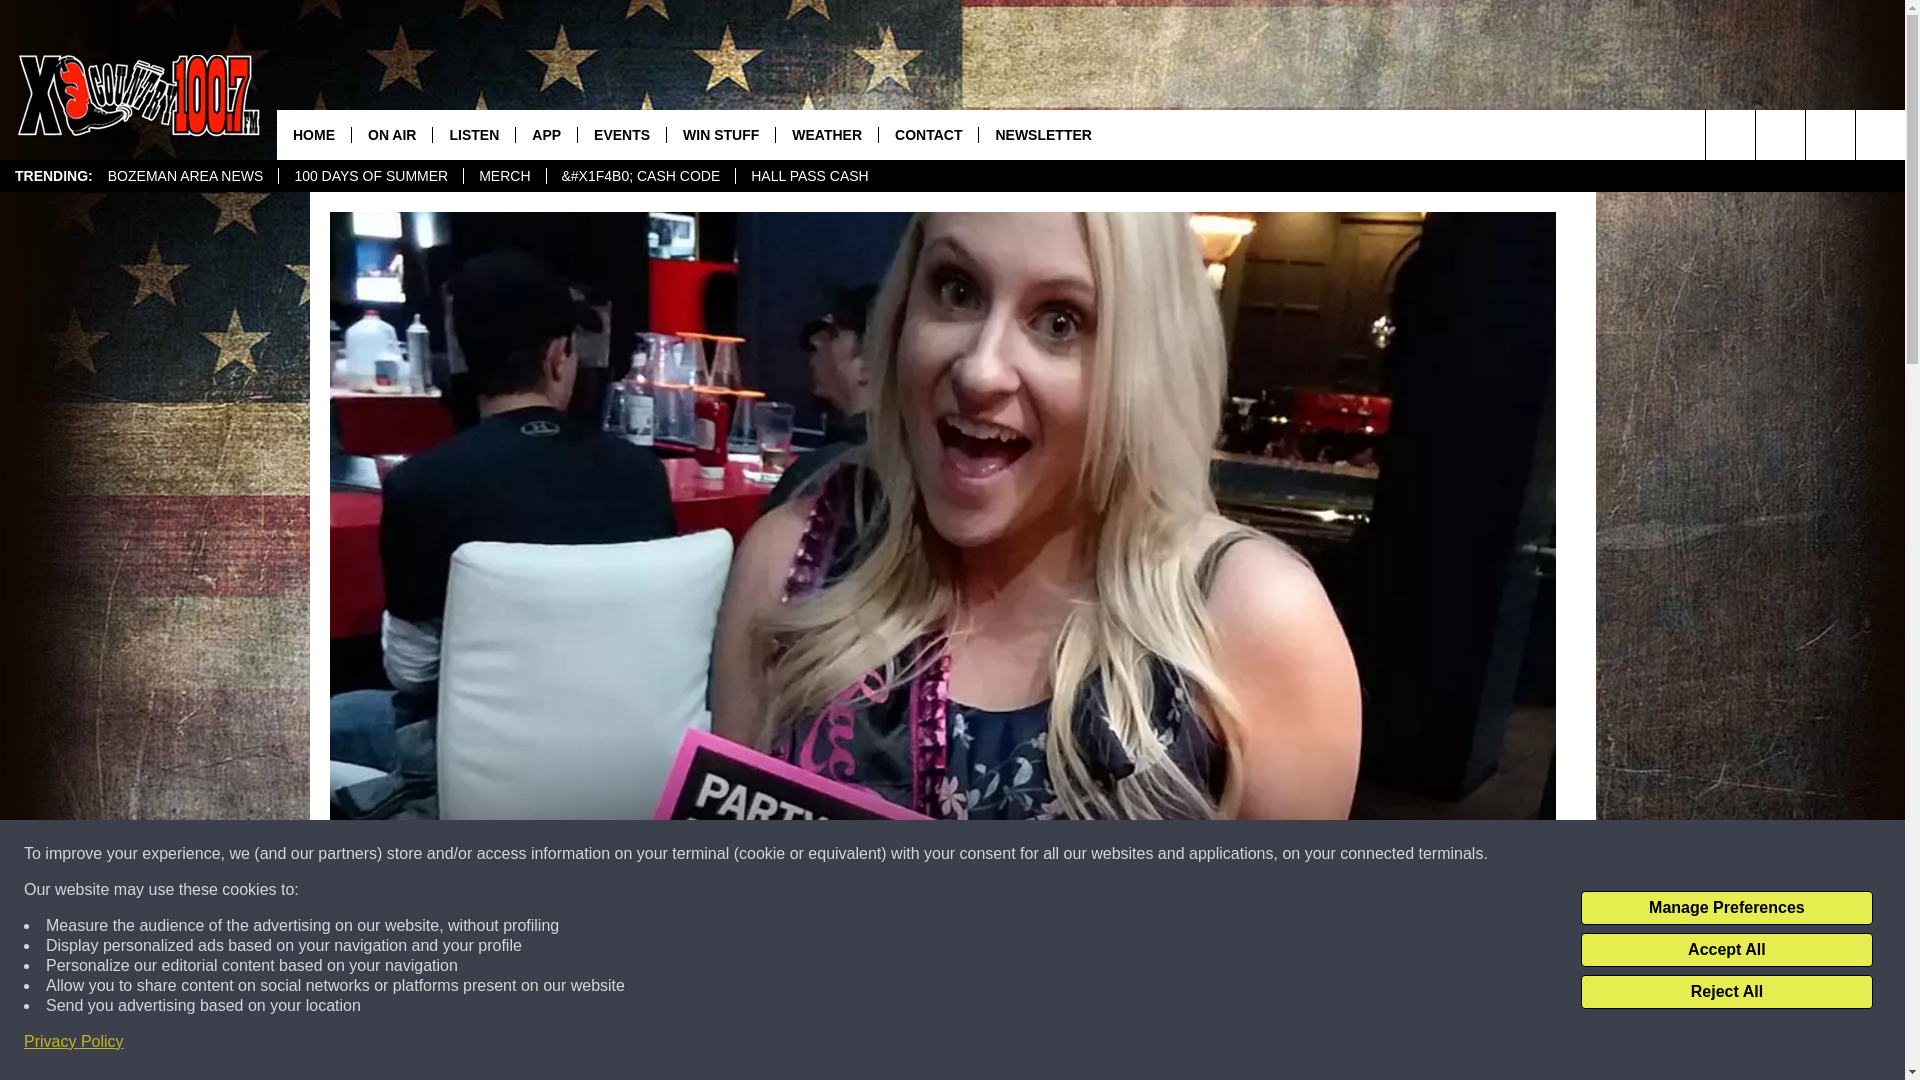  I want to click on ON AIR, so click(392, 134).